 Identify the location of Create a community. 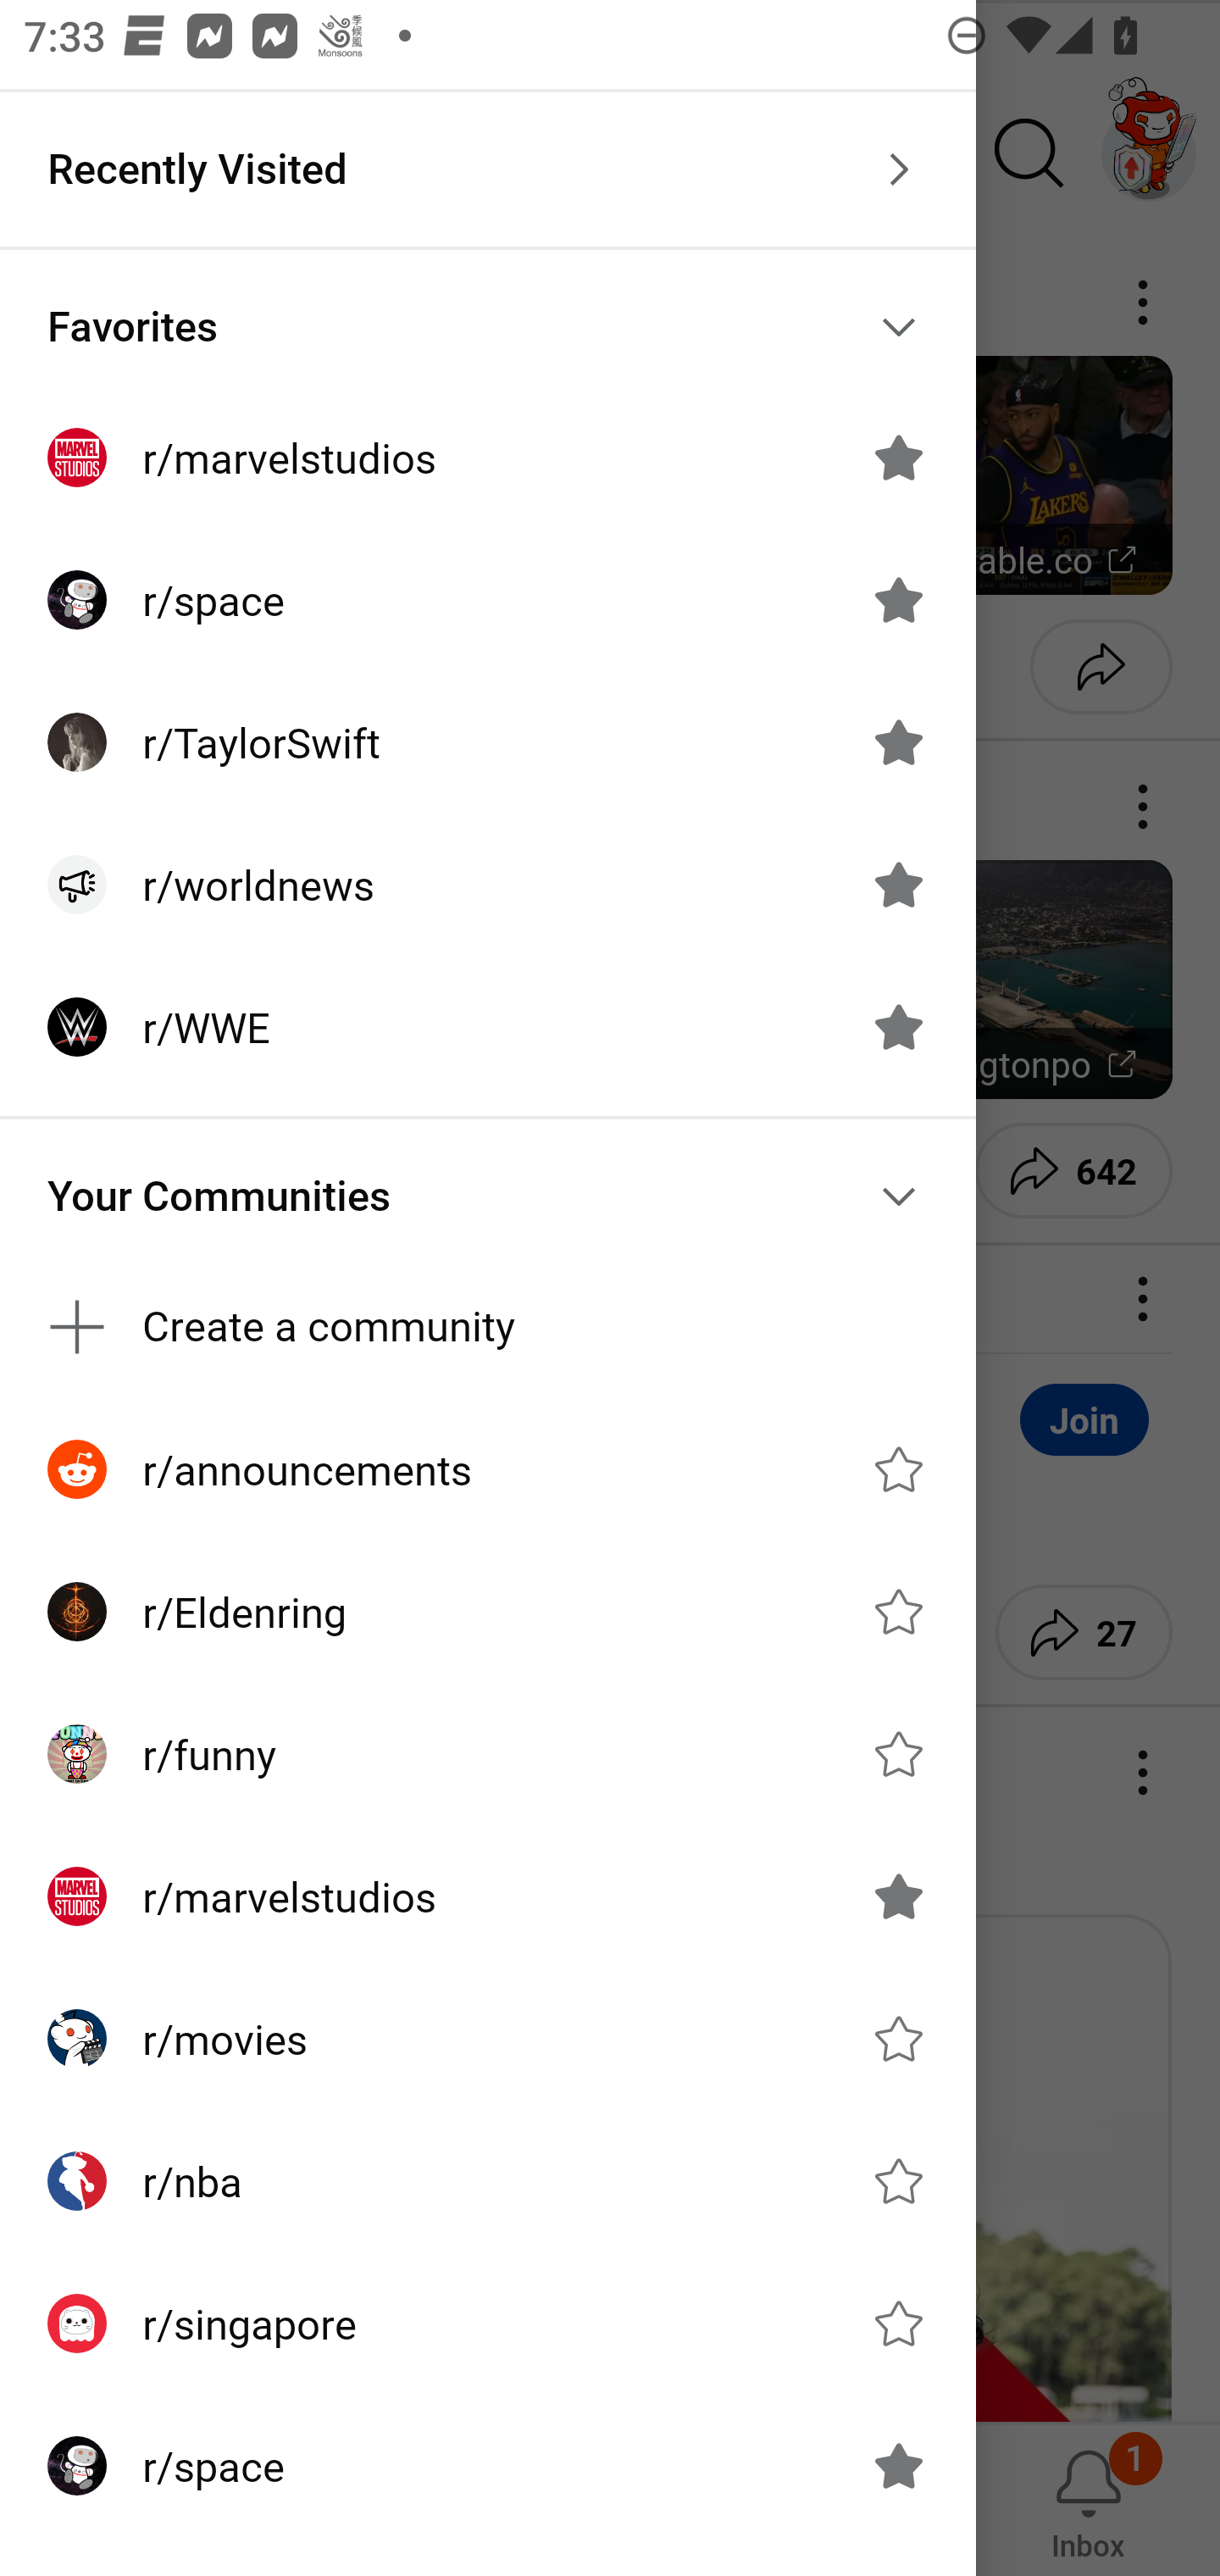
(488, 1327).